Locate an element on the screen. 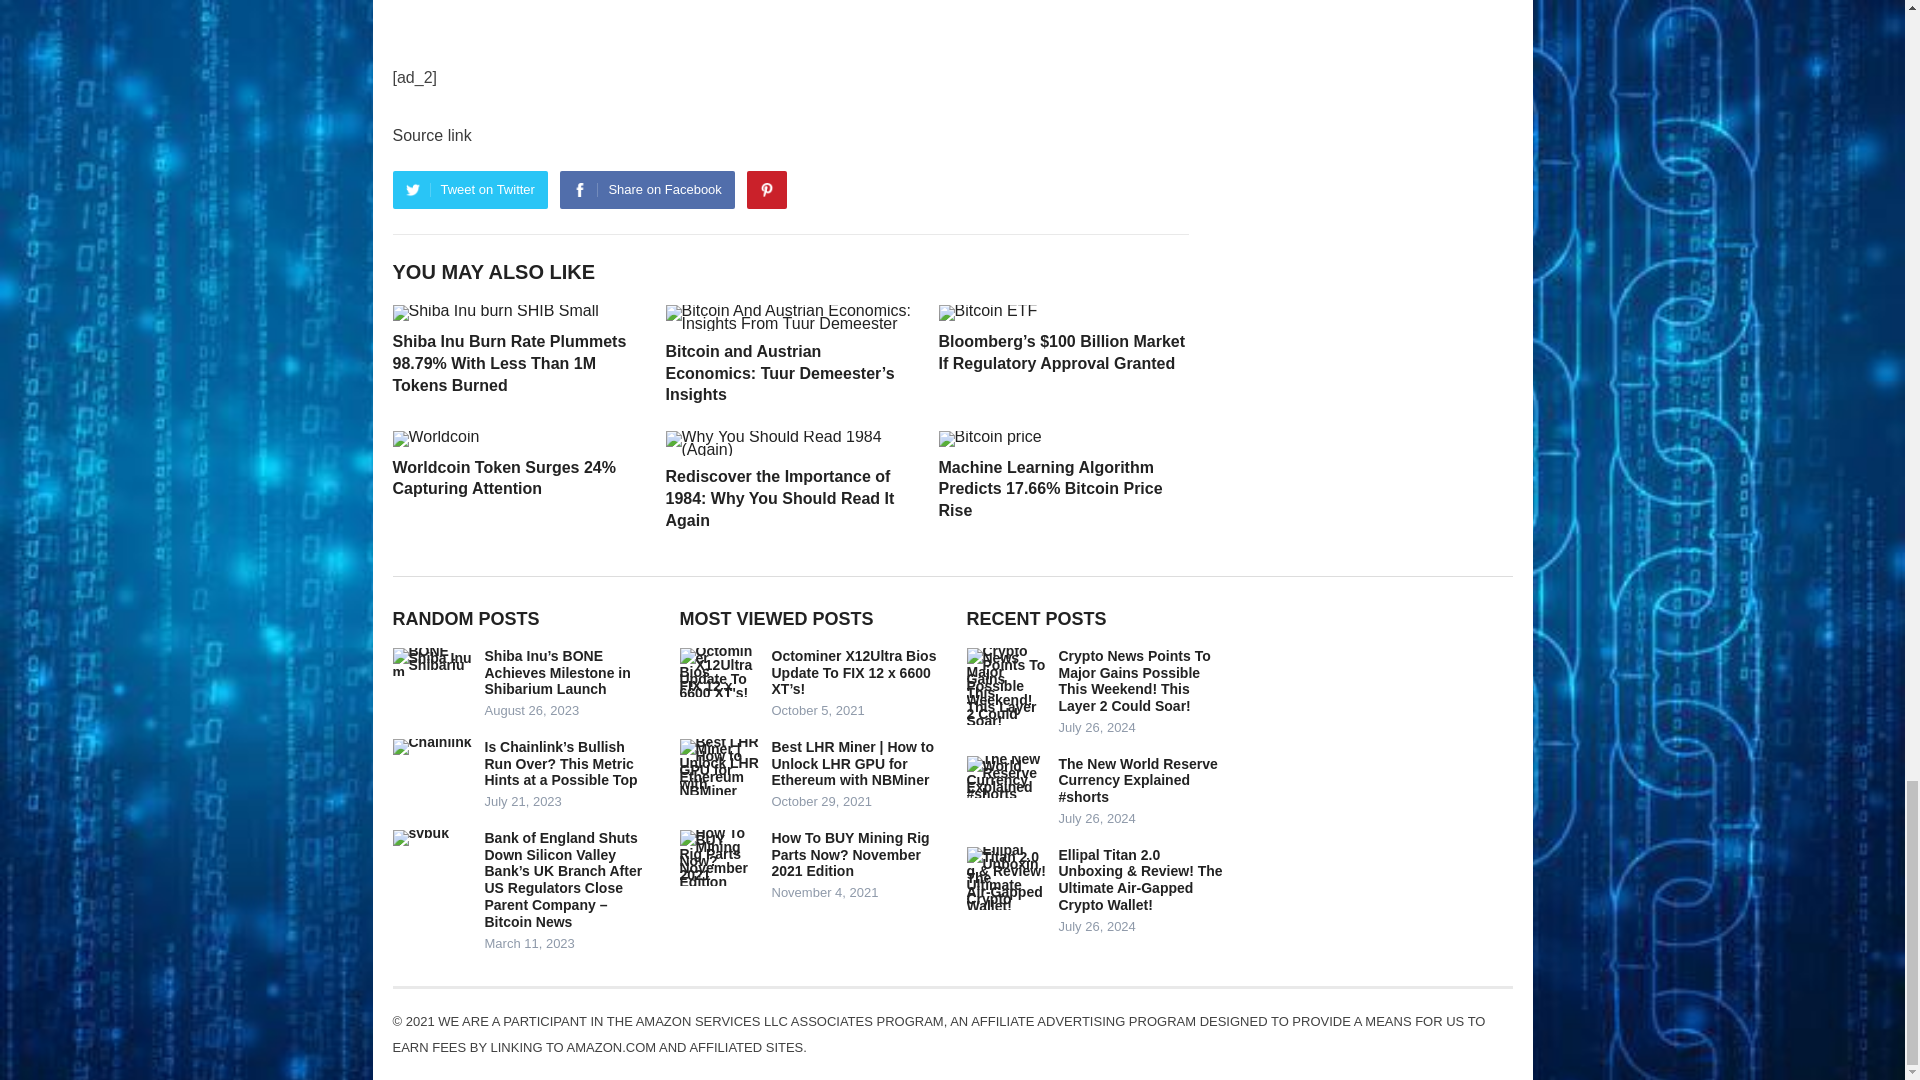  Tweet on Twitter is located at coordinates (469, 190).